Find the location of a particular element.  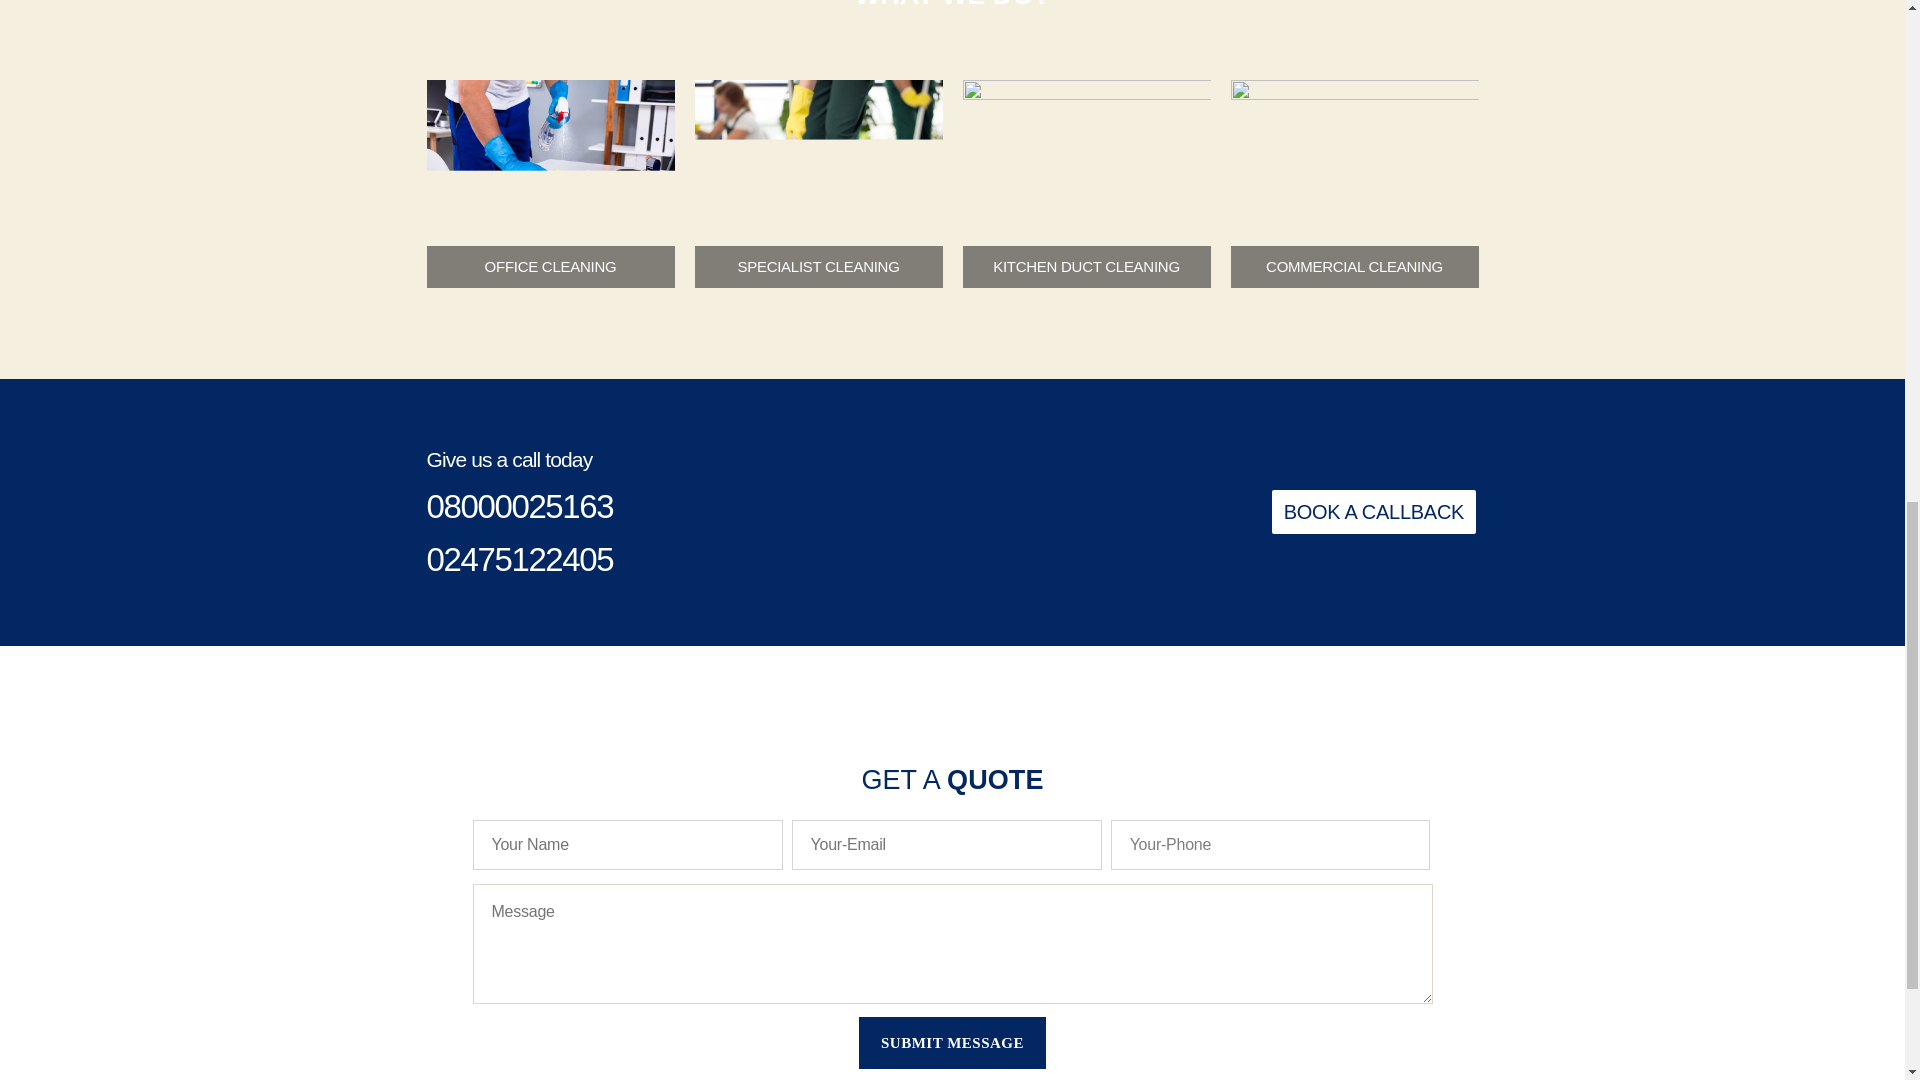

08000025163 is located at coordinates (519, 506).